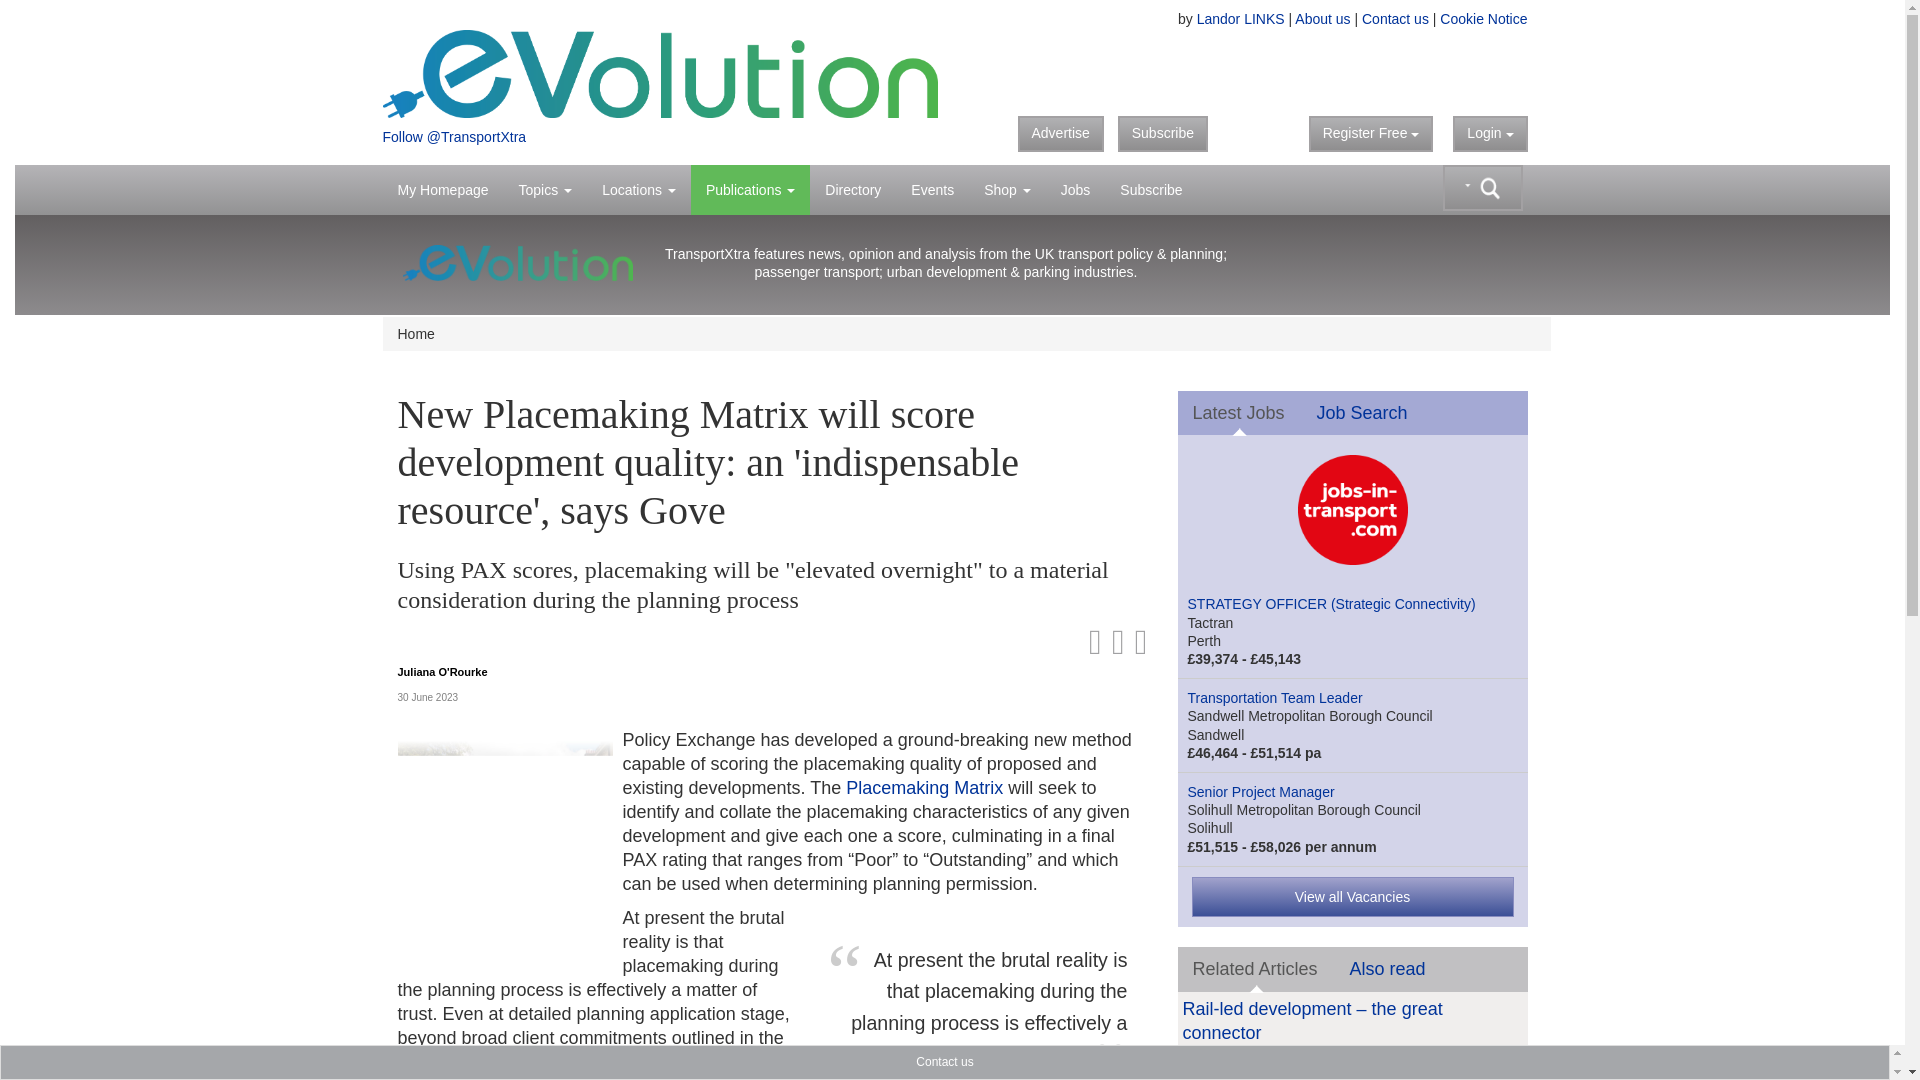 This screenshot has height=1080, width=1920. What do you see at coordinates (1490, 134) in the screenshot?
I see `Login` at bounding box center [1490, 134].